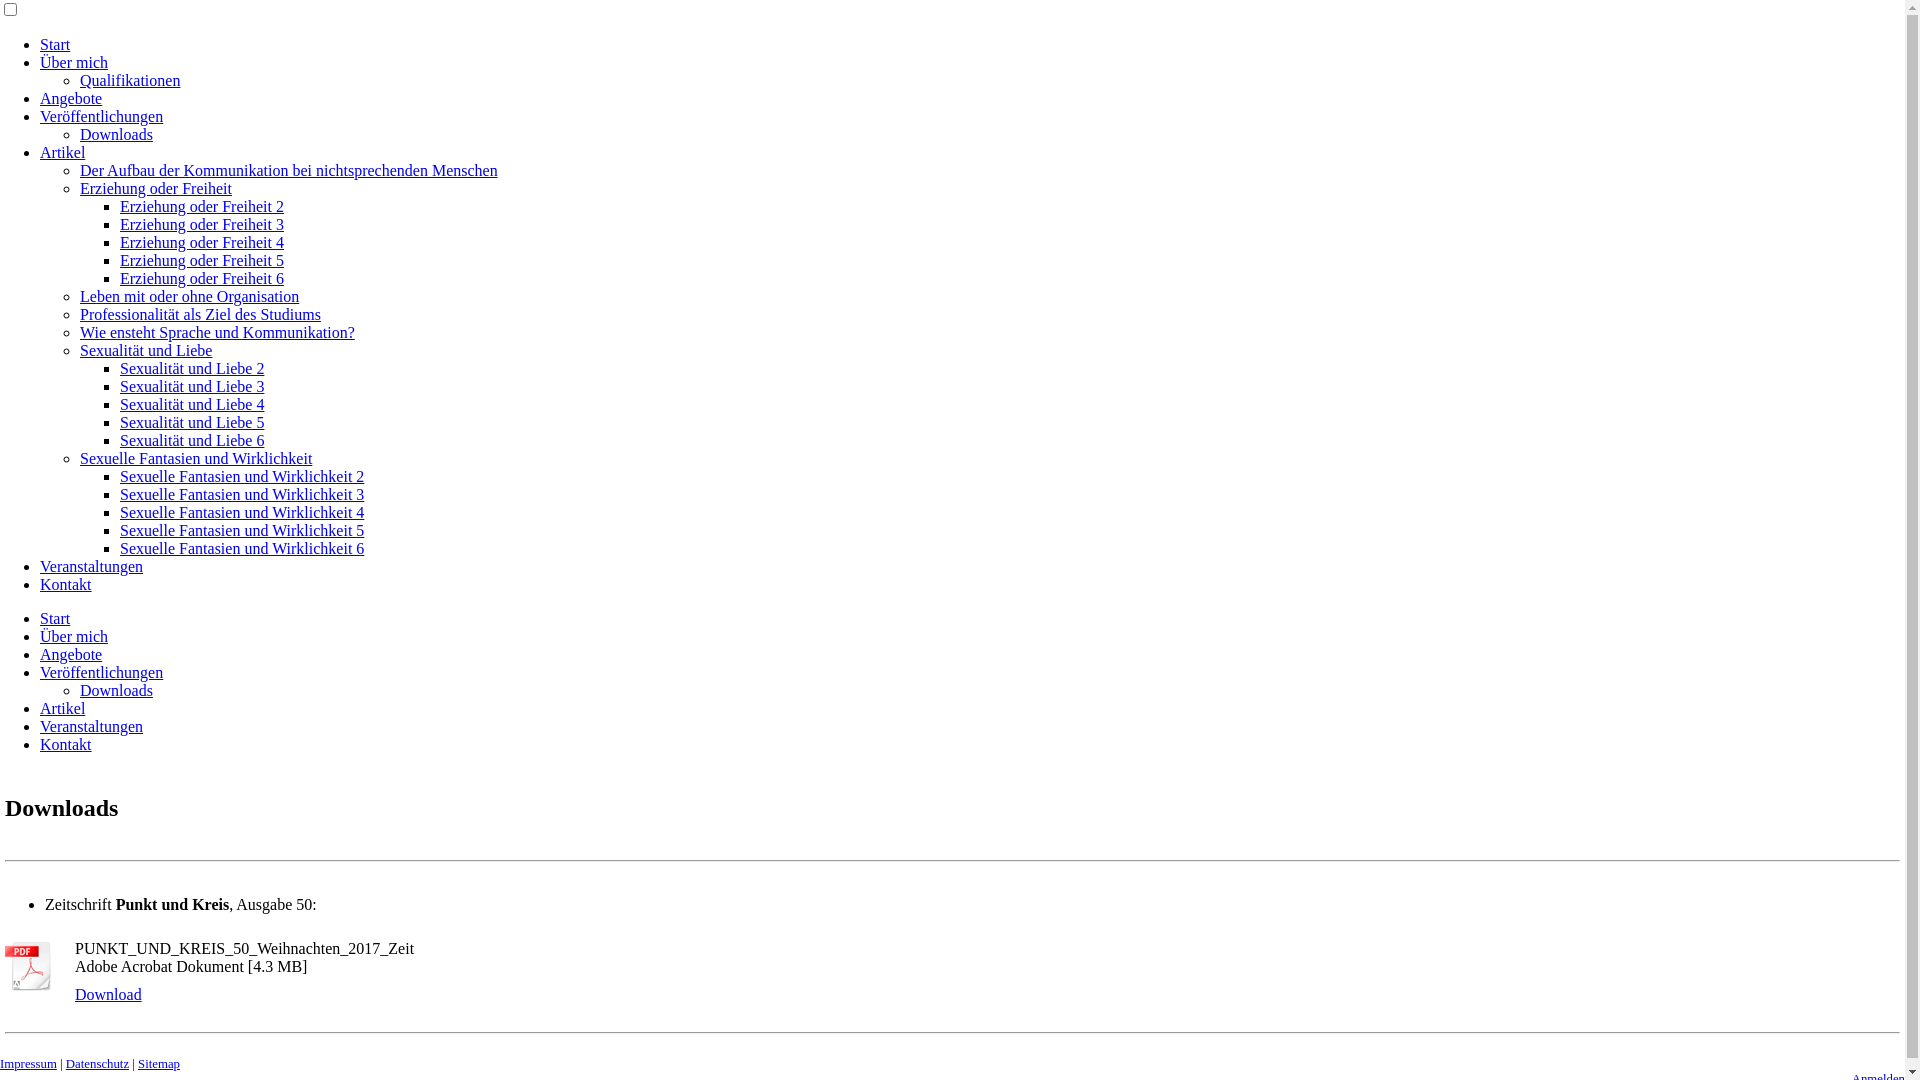 This screenshot has height=1080, width=1920. I want to click on Sitemap, so click(159, 1064).